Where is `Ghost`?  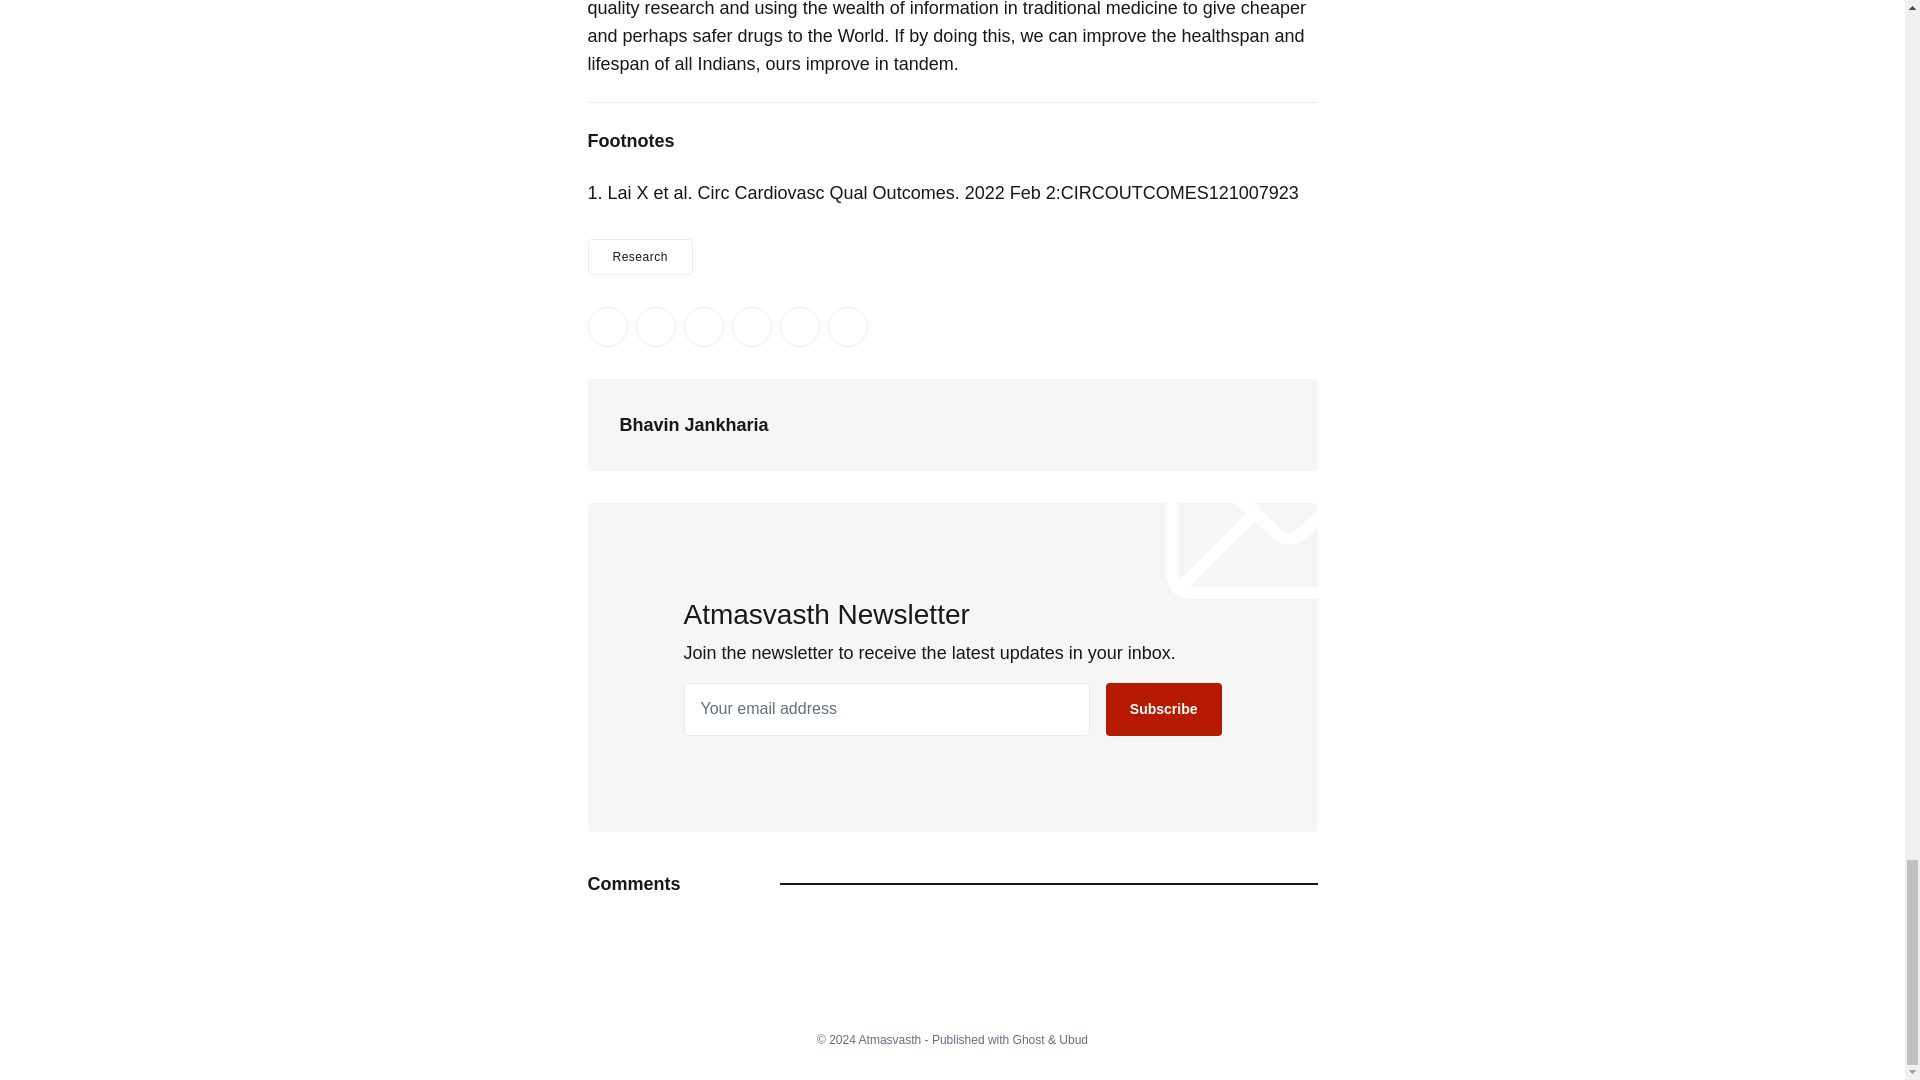 Ghost is located at coordinates (1028, 1039).